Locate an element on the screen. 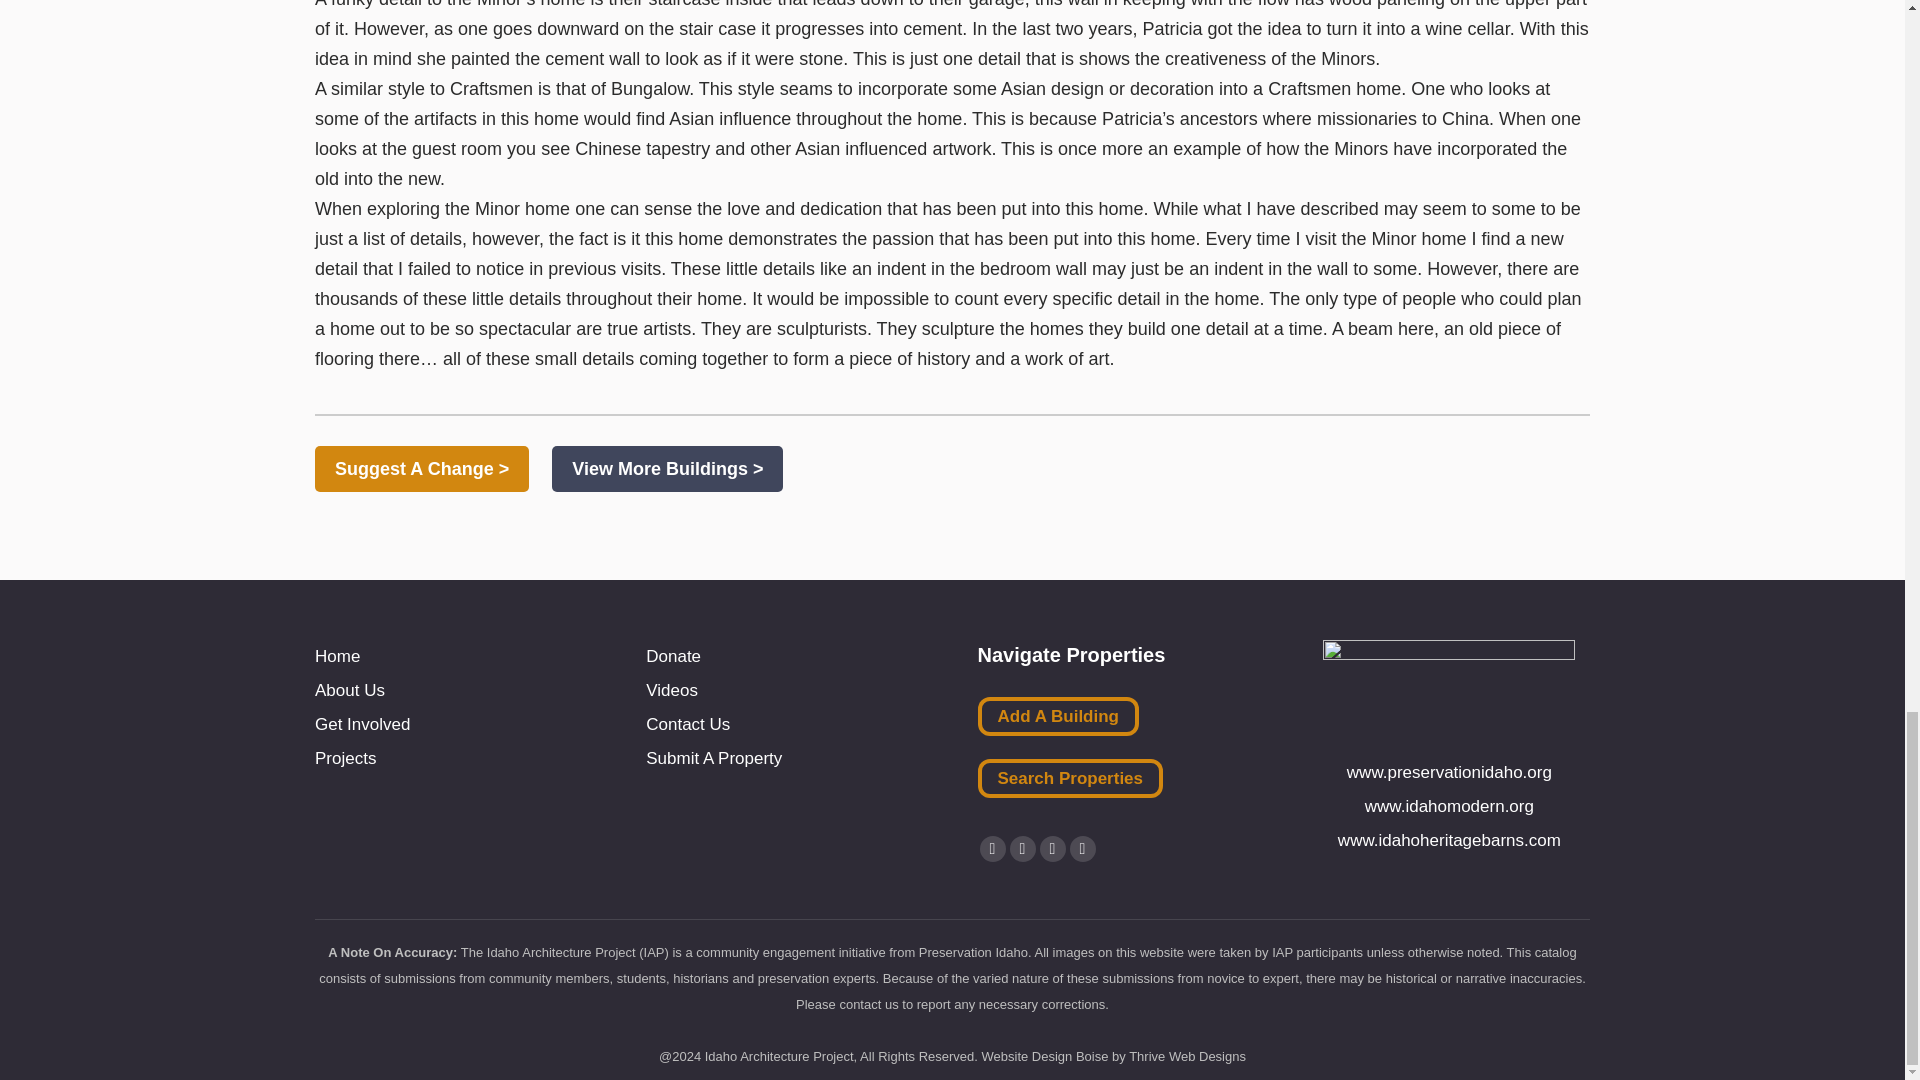  X page opens in new window is located at coordinates (1022, 848).